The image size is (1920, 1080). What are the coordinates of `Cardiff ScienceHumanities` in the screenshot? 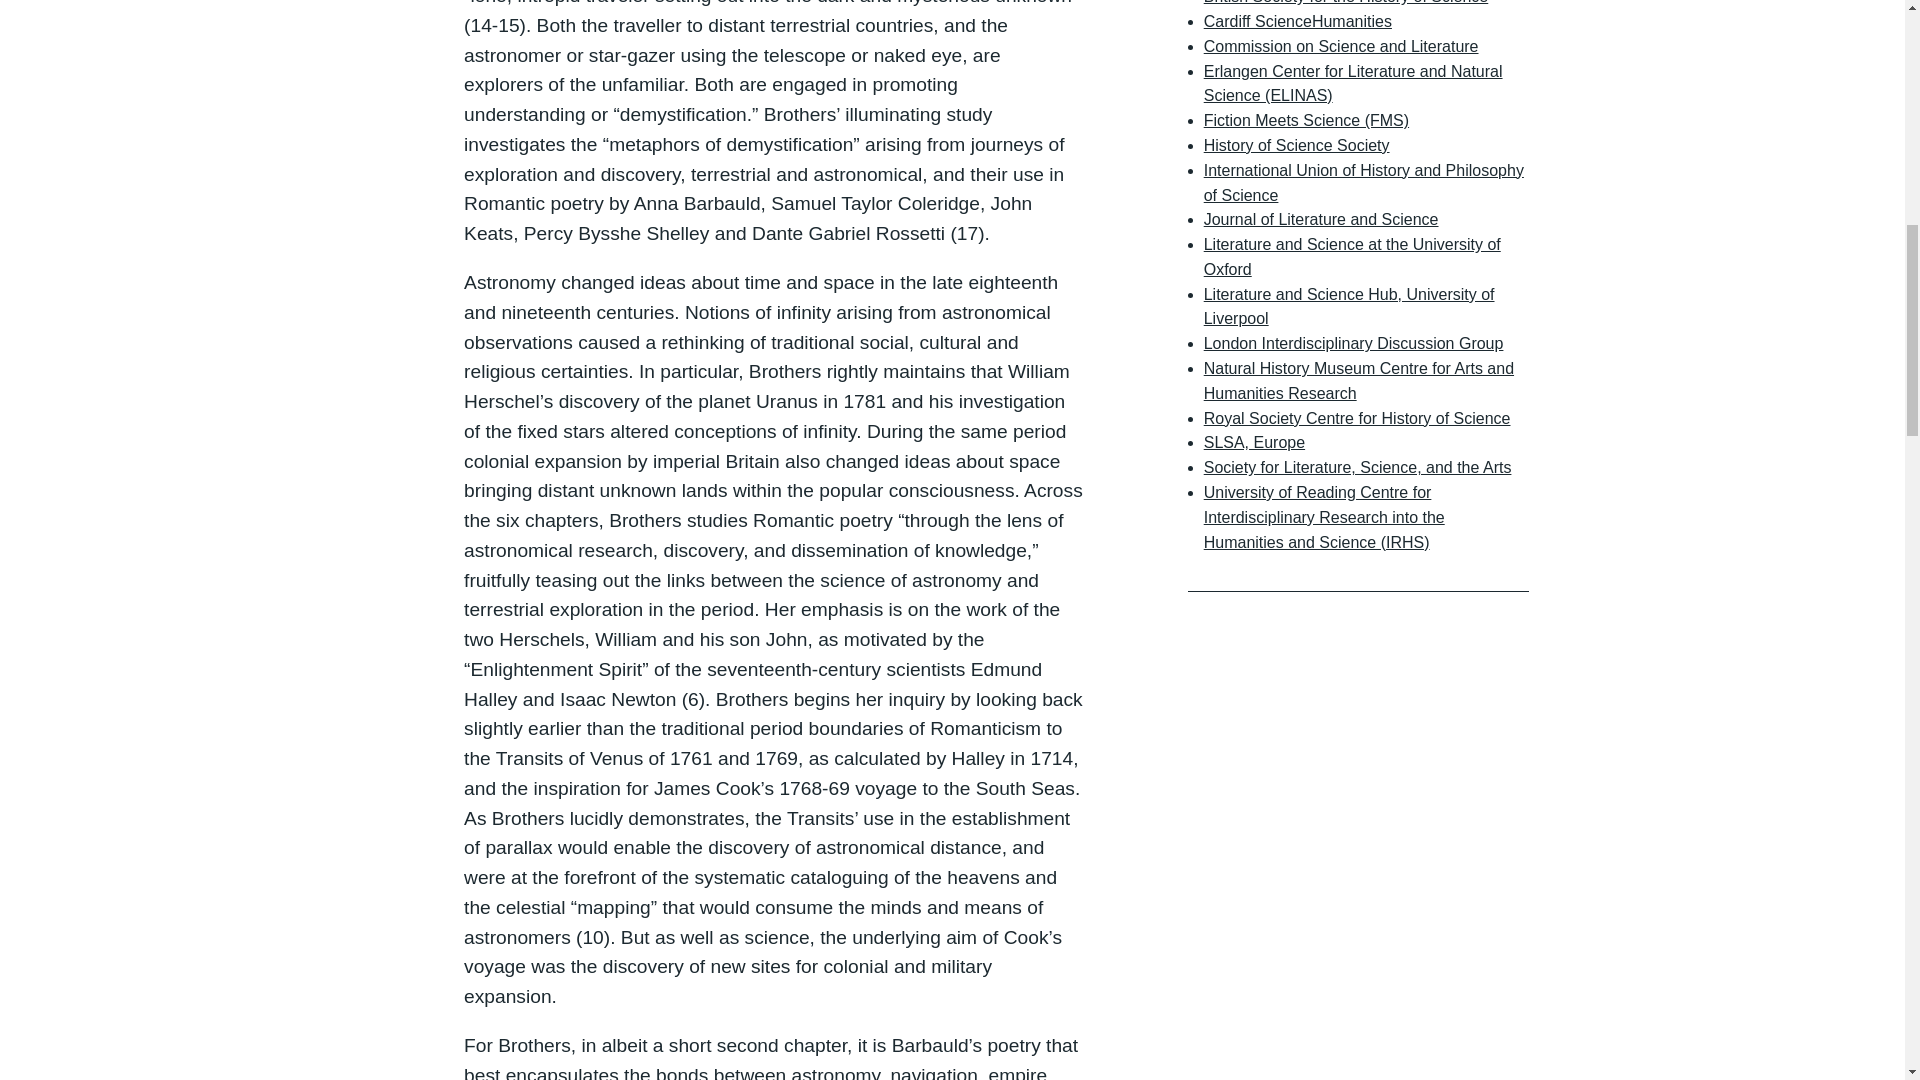 It's located at (1298, 21).